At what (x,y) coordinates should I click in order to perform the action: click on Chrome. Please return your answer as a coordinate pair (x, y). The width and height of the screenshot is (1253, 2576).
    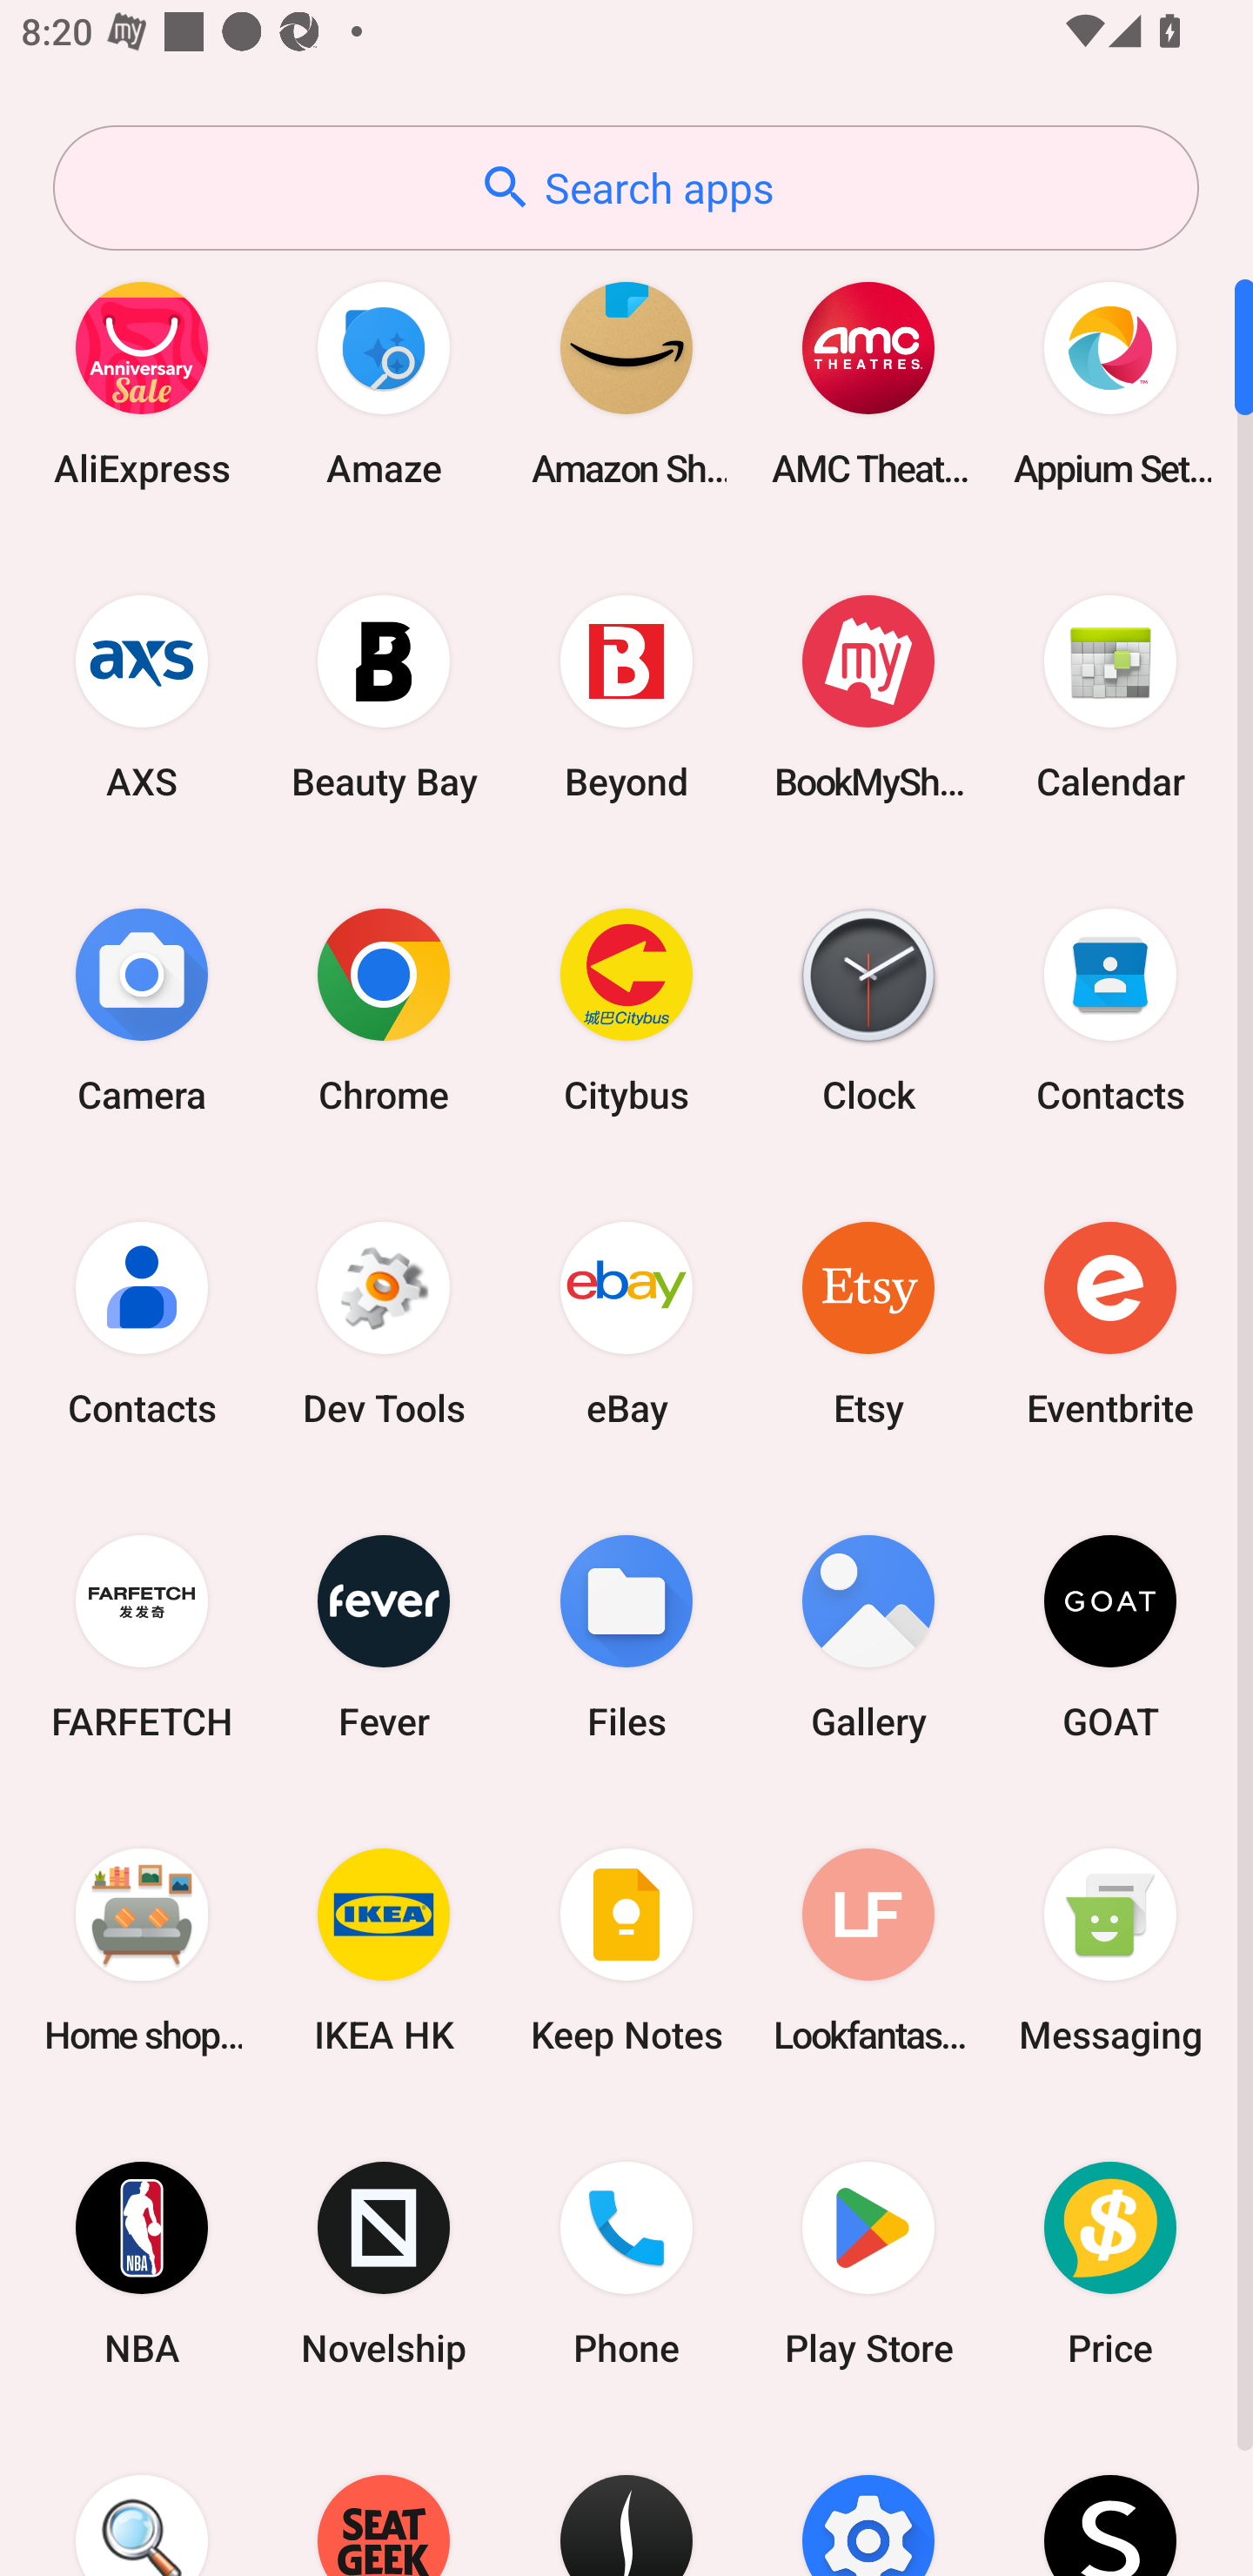
    Looking at the image, I should click on (384, 1010).